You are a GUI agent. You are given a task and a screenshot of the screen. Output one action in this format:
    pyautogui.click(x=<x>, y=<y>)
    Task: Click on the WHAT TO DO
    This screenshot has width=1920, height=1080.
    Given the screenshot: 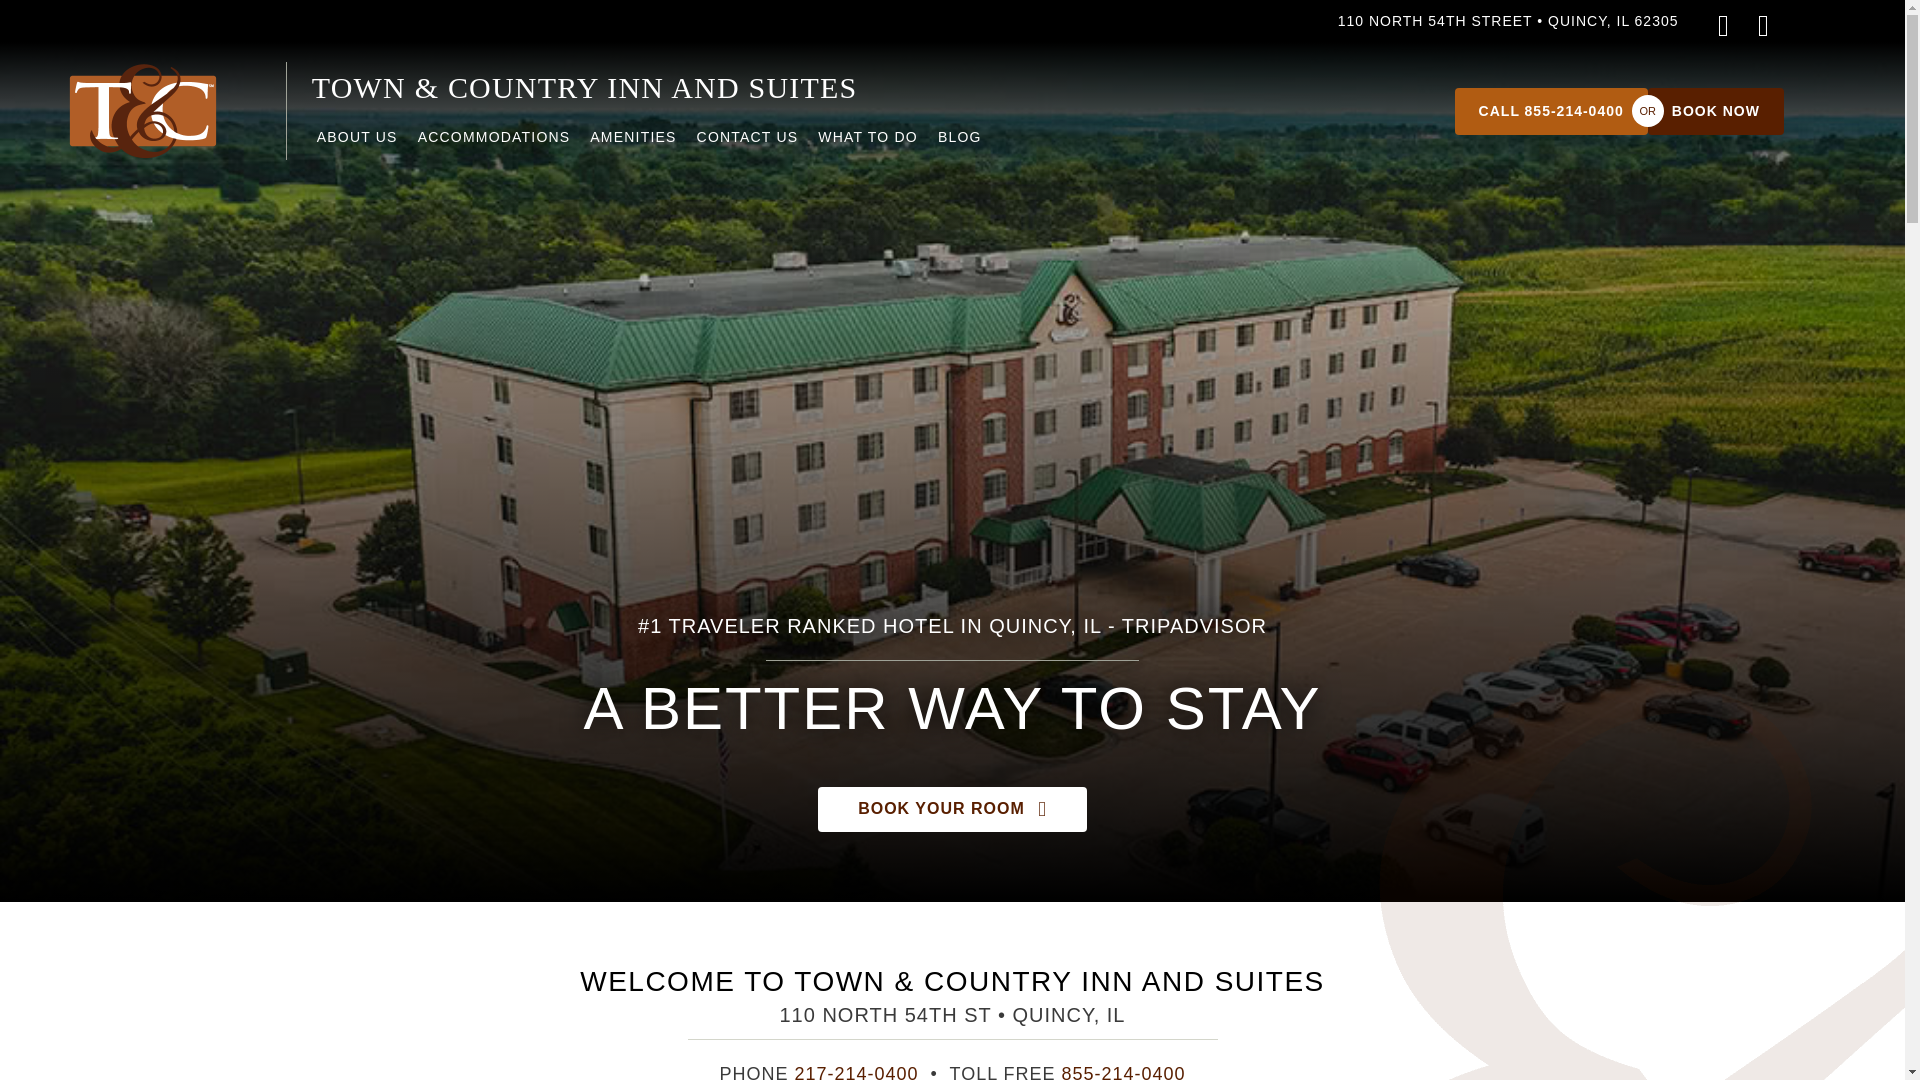 What is the action you would take?
    pyautogui.click(x=868, y=142)
    